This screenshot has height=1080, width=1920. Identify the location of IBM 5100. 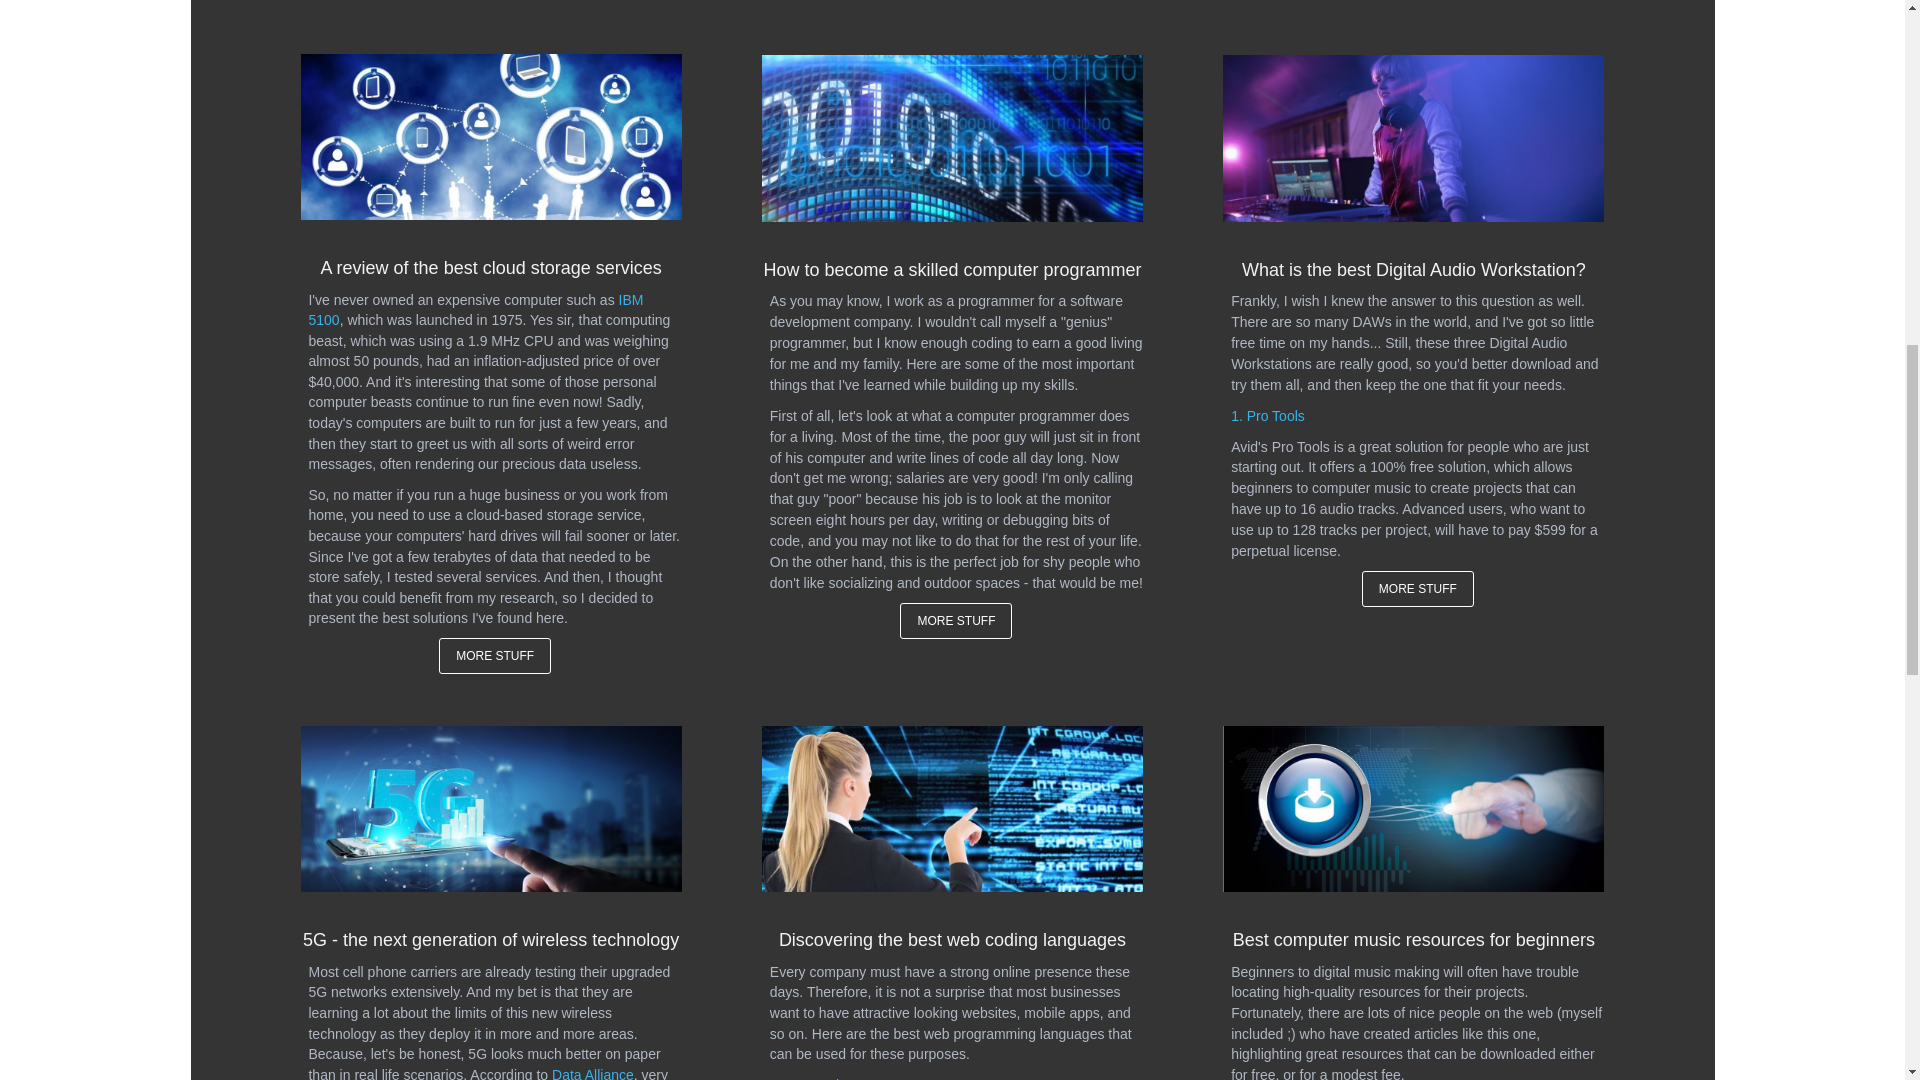
(475, 308).